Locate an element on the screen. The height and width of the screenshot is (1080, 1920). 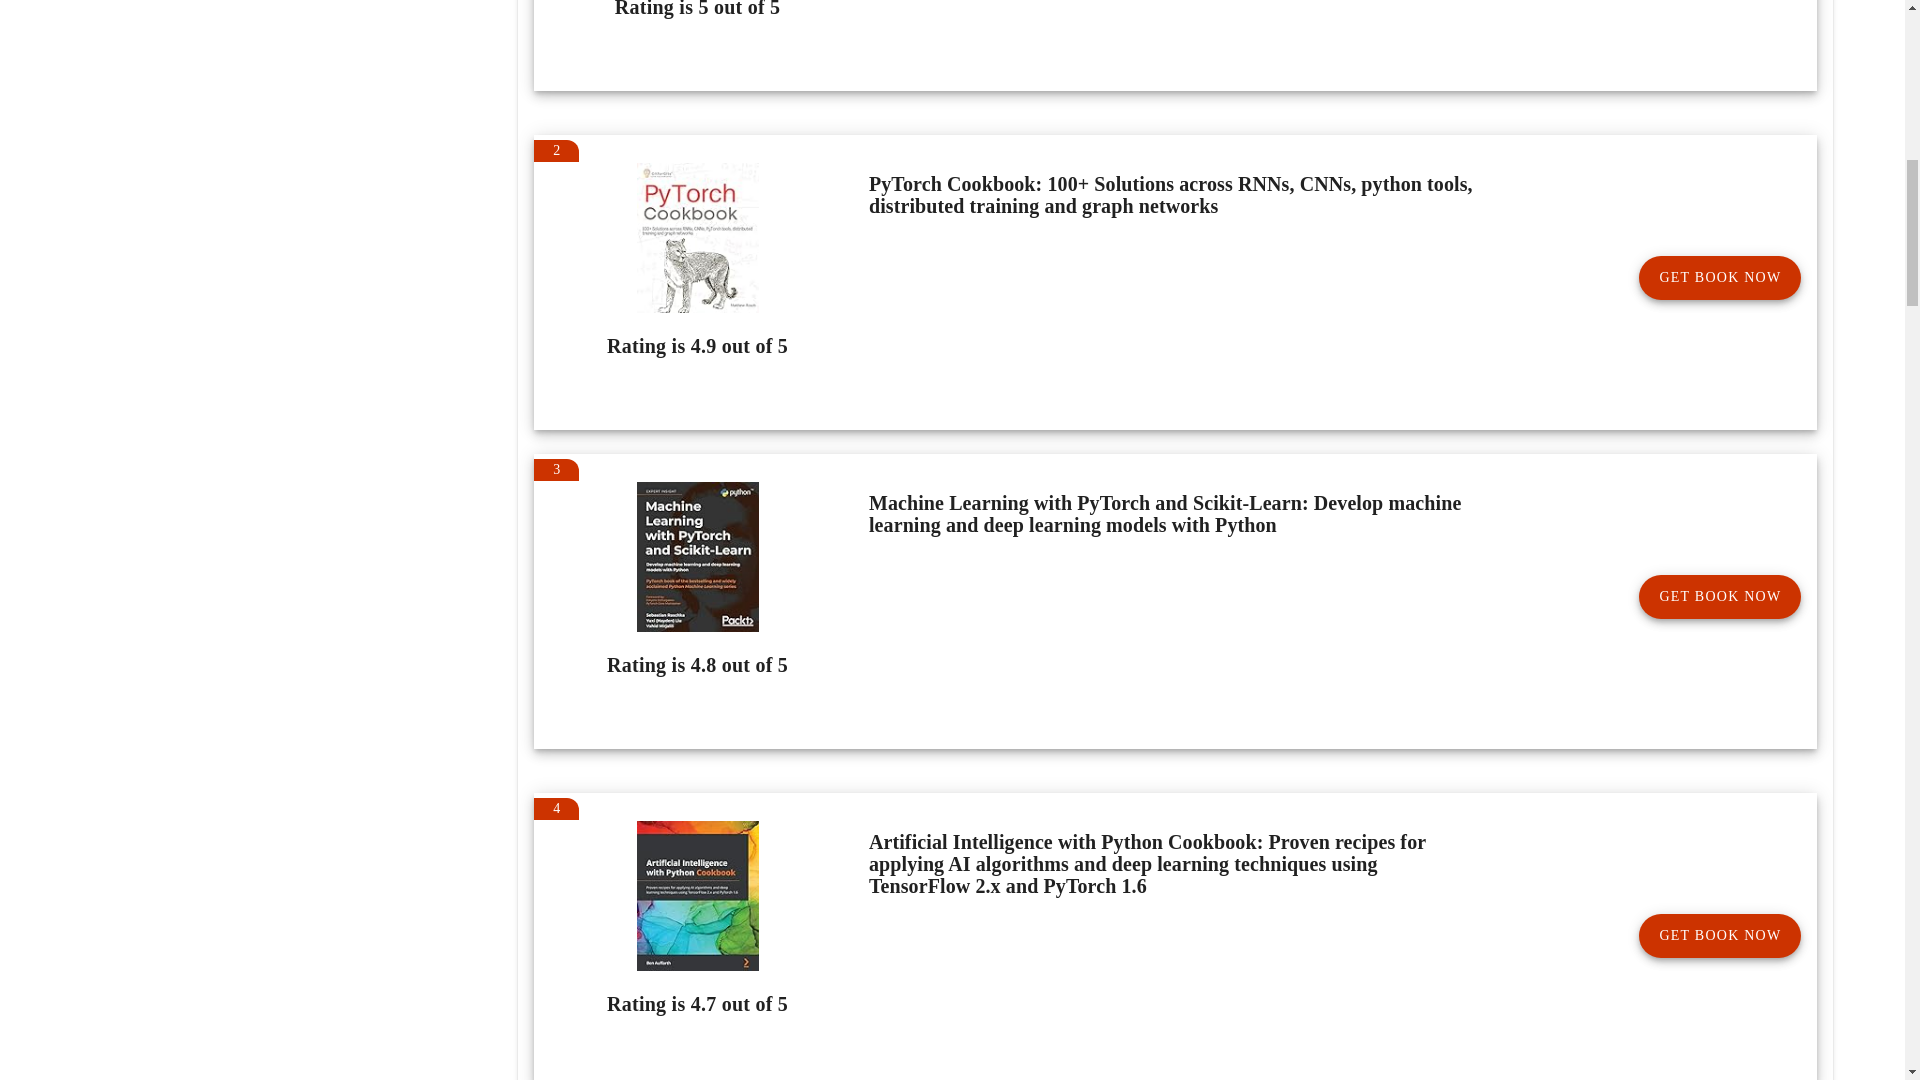
GET BOOK NOW is located at coordinates (1720, 278).